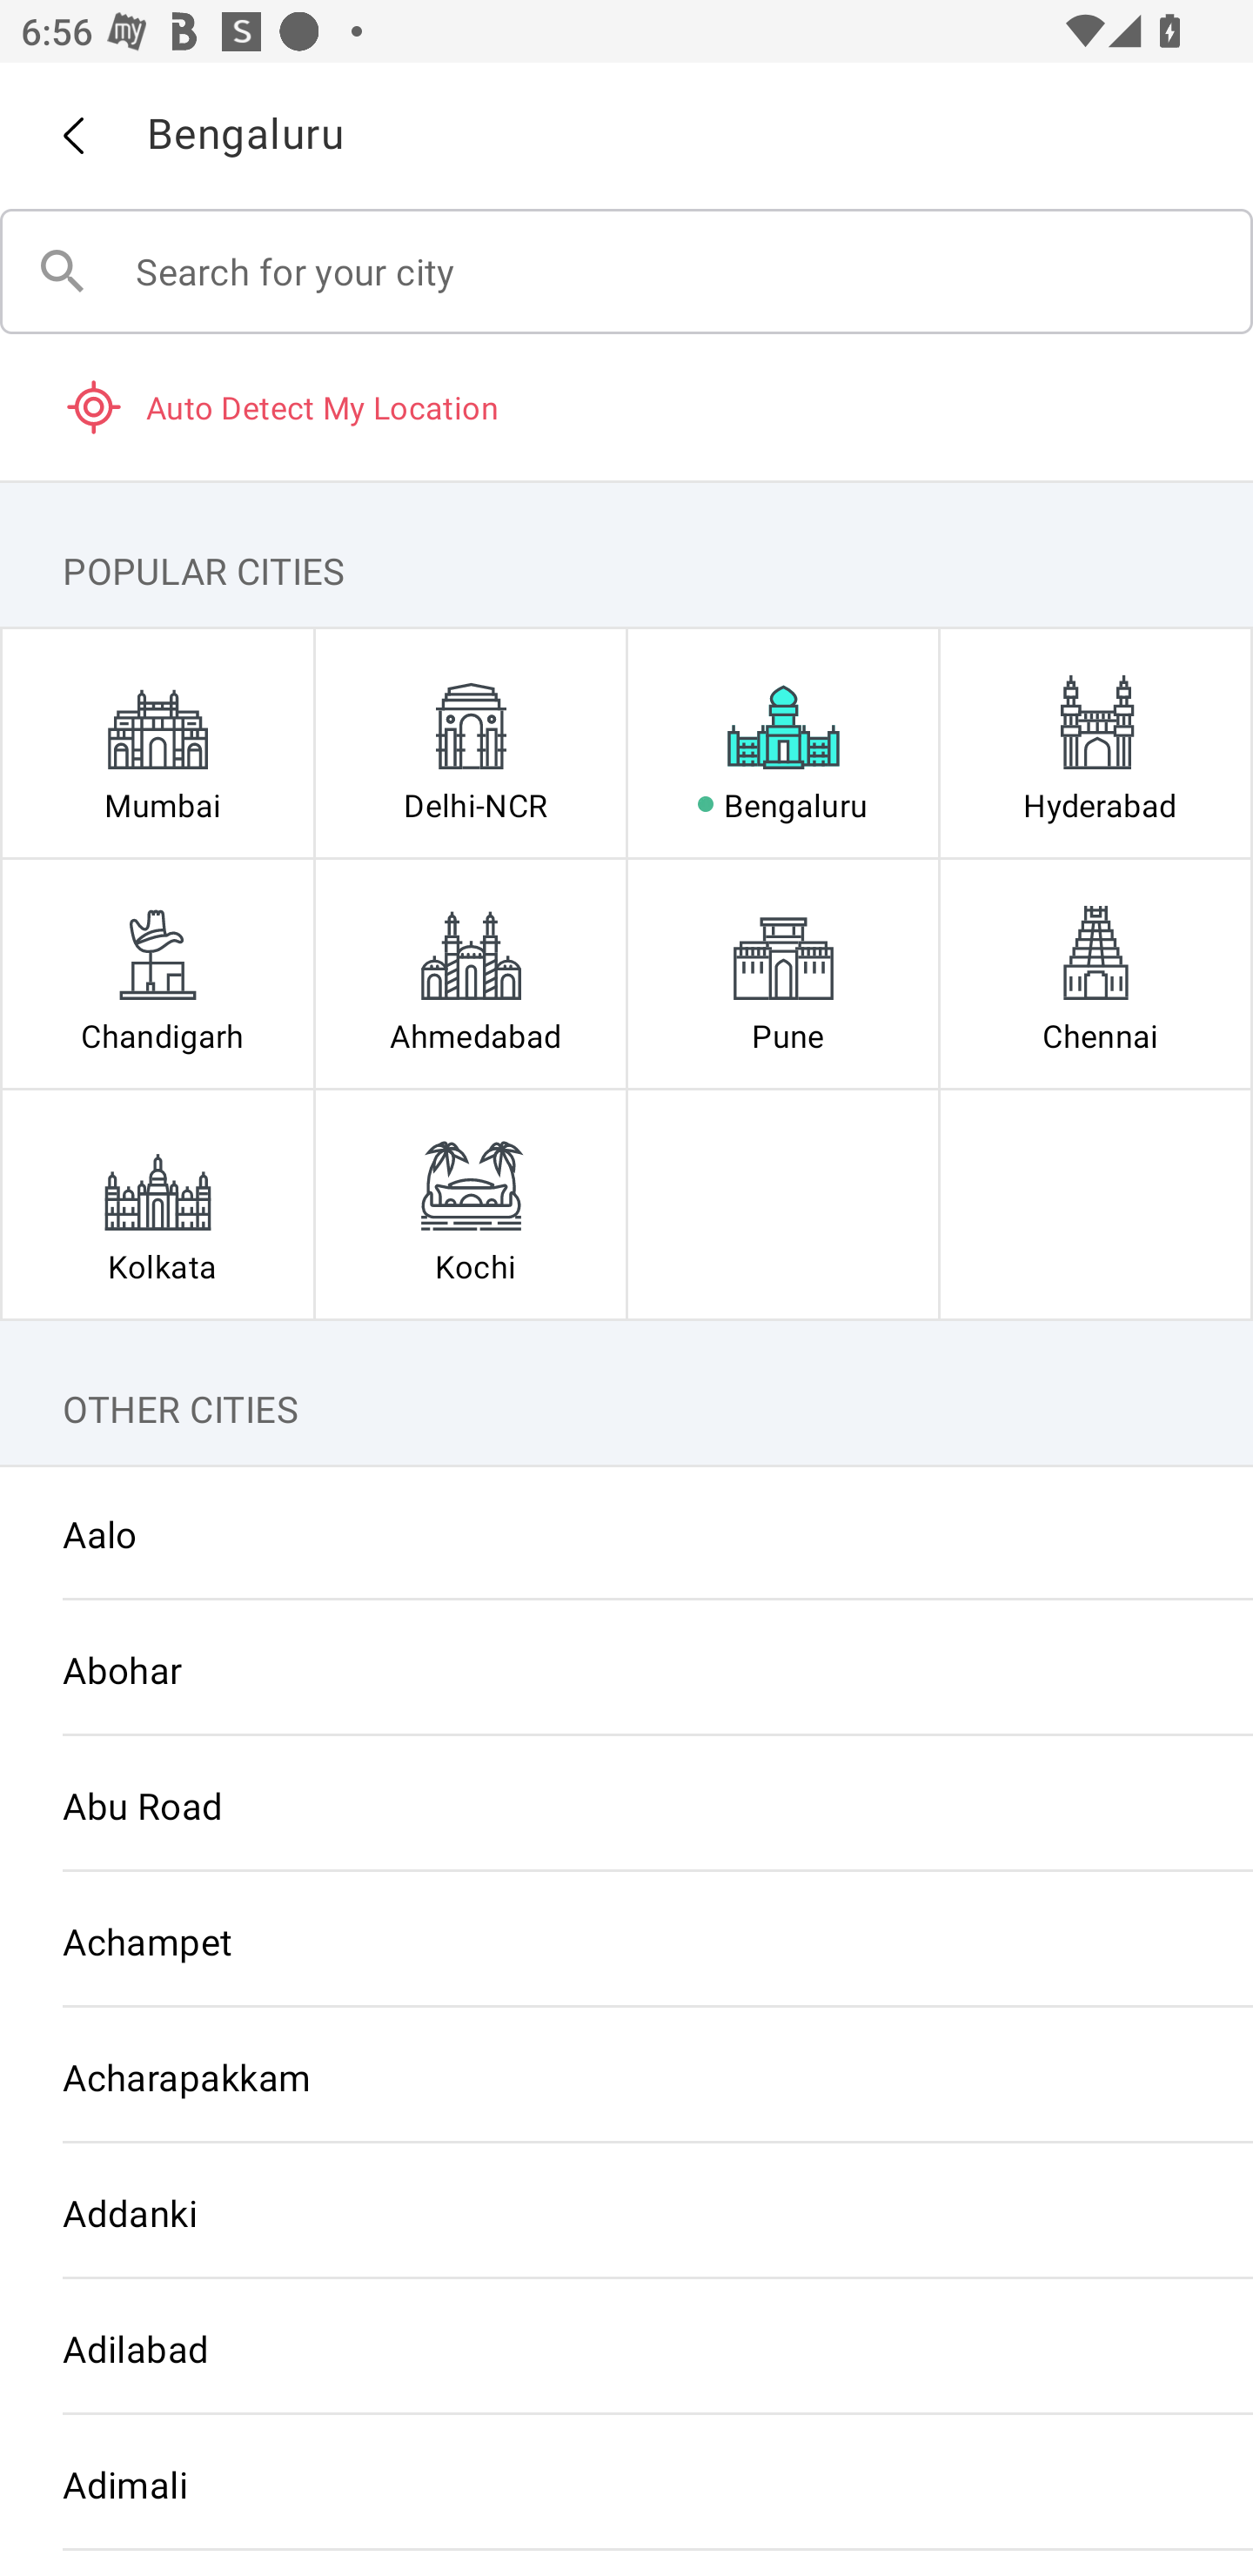  Describe the element at coordinates (626, 1669) in the screenshot. I see `Abohar` at that location.